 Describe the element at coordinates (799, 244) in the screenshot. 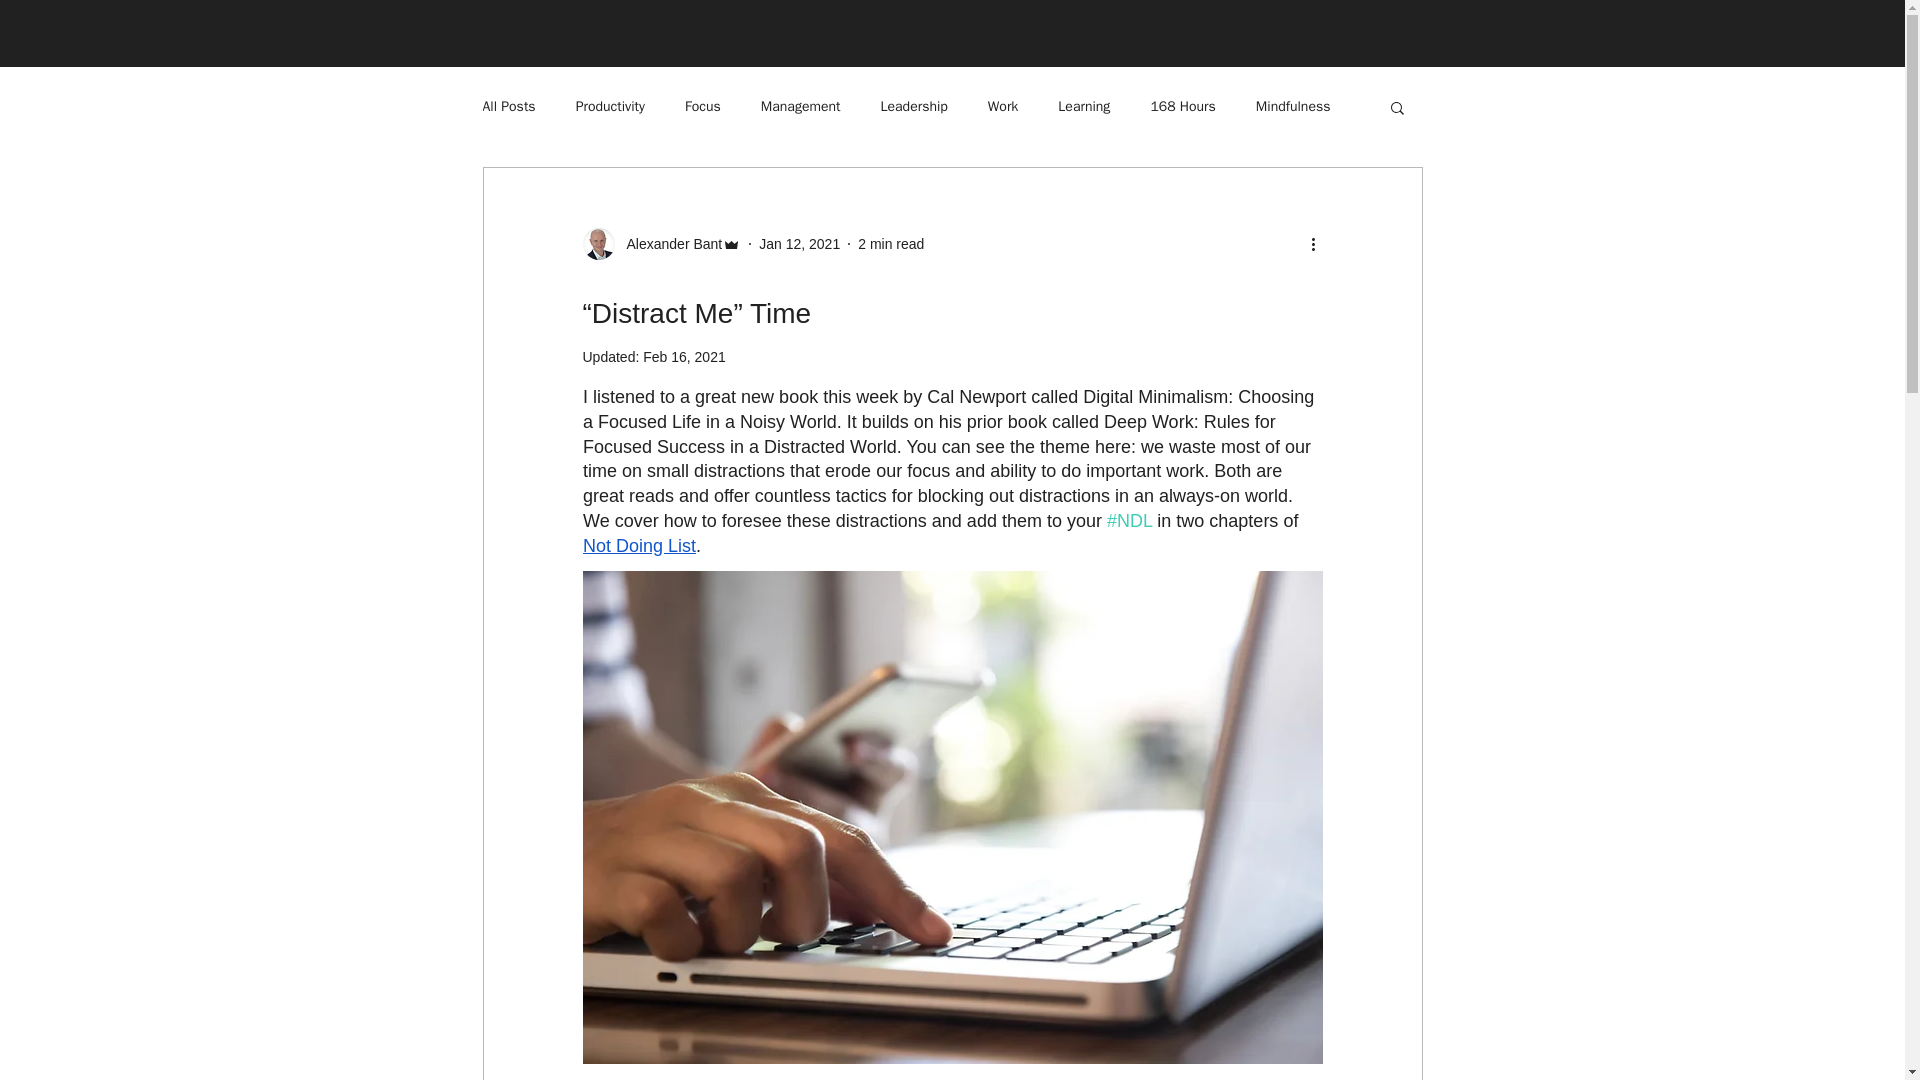

I see `Jan 12, 2021` at that location.